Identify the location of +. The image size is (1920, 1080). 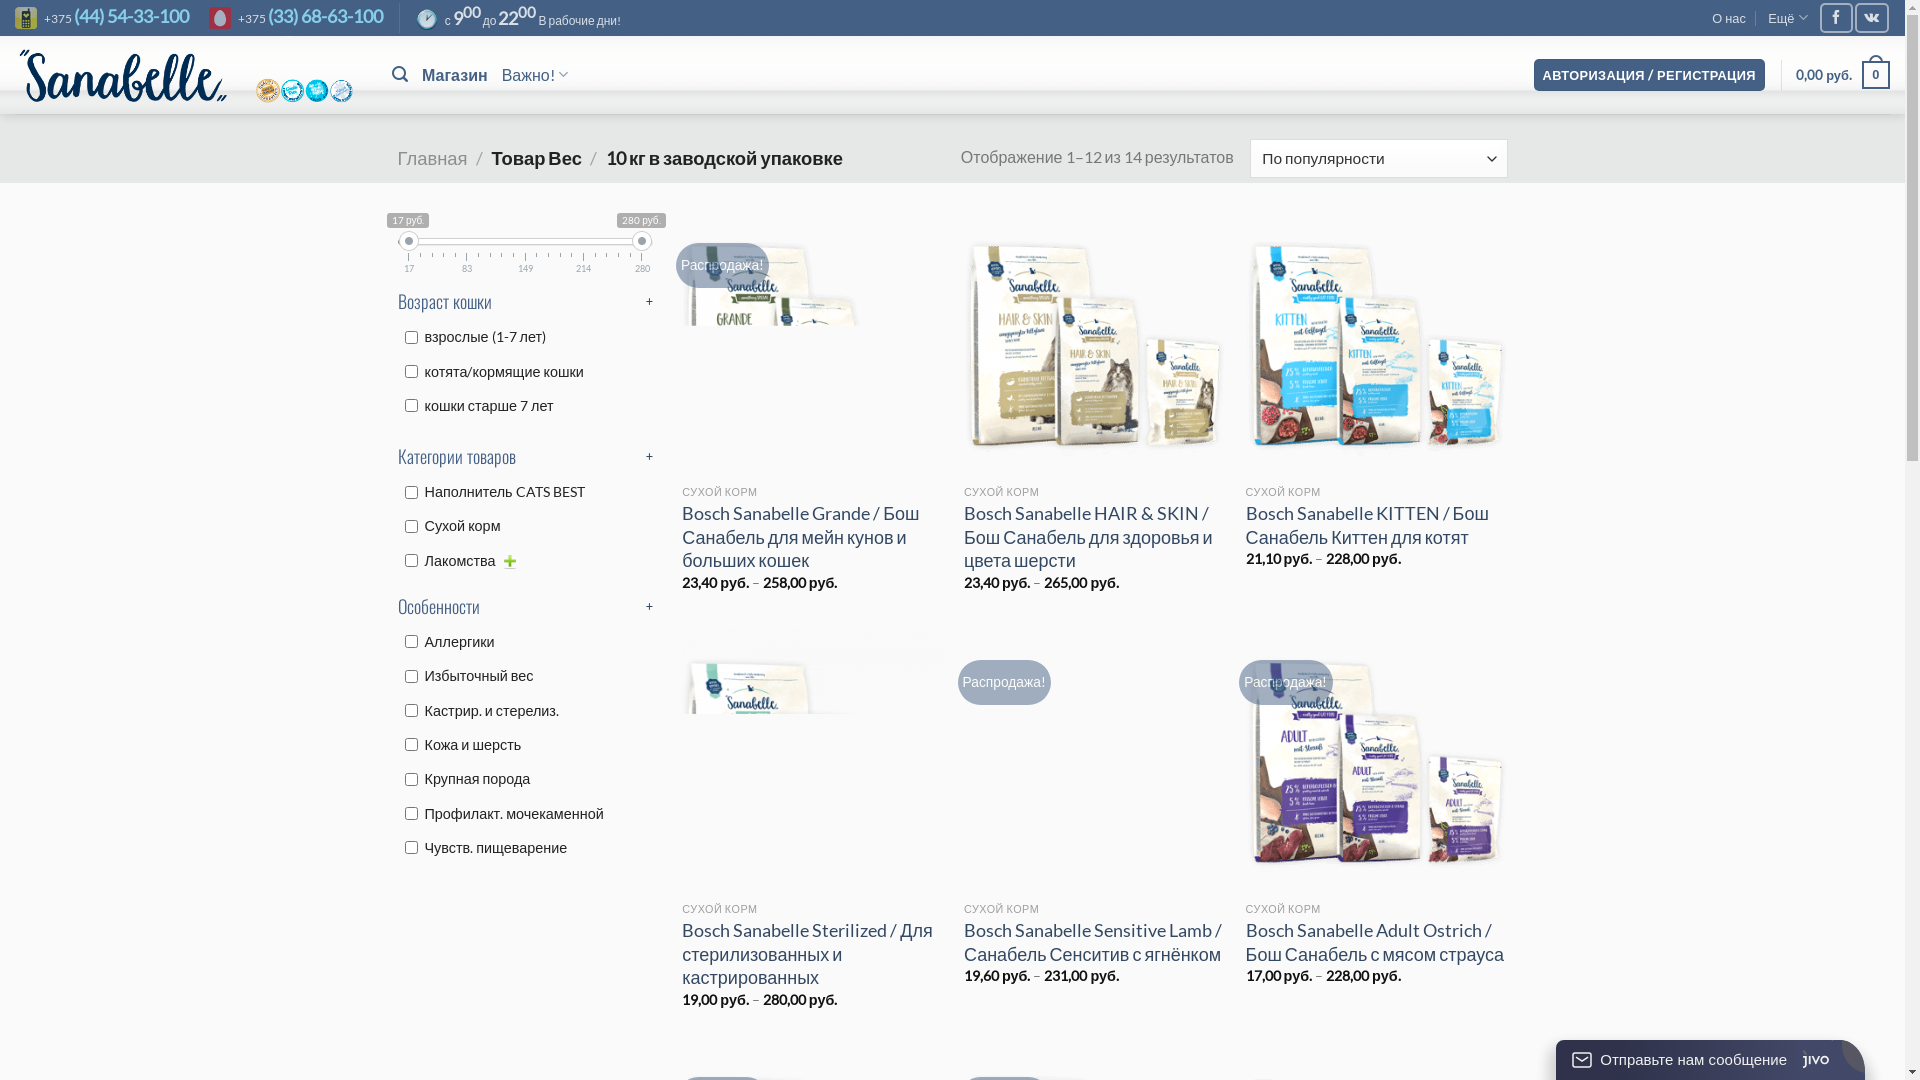
(650, 606).